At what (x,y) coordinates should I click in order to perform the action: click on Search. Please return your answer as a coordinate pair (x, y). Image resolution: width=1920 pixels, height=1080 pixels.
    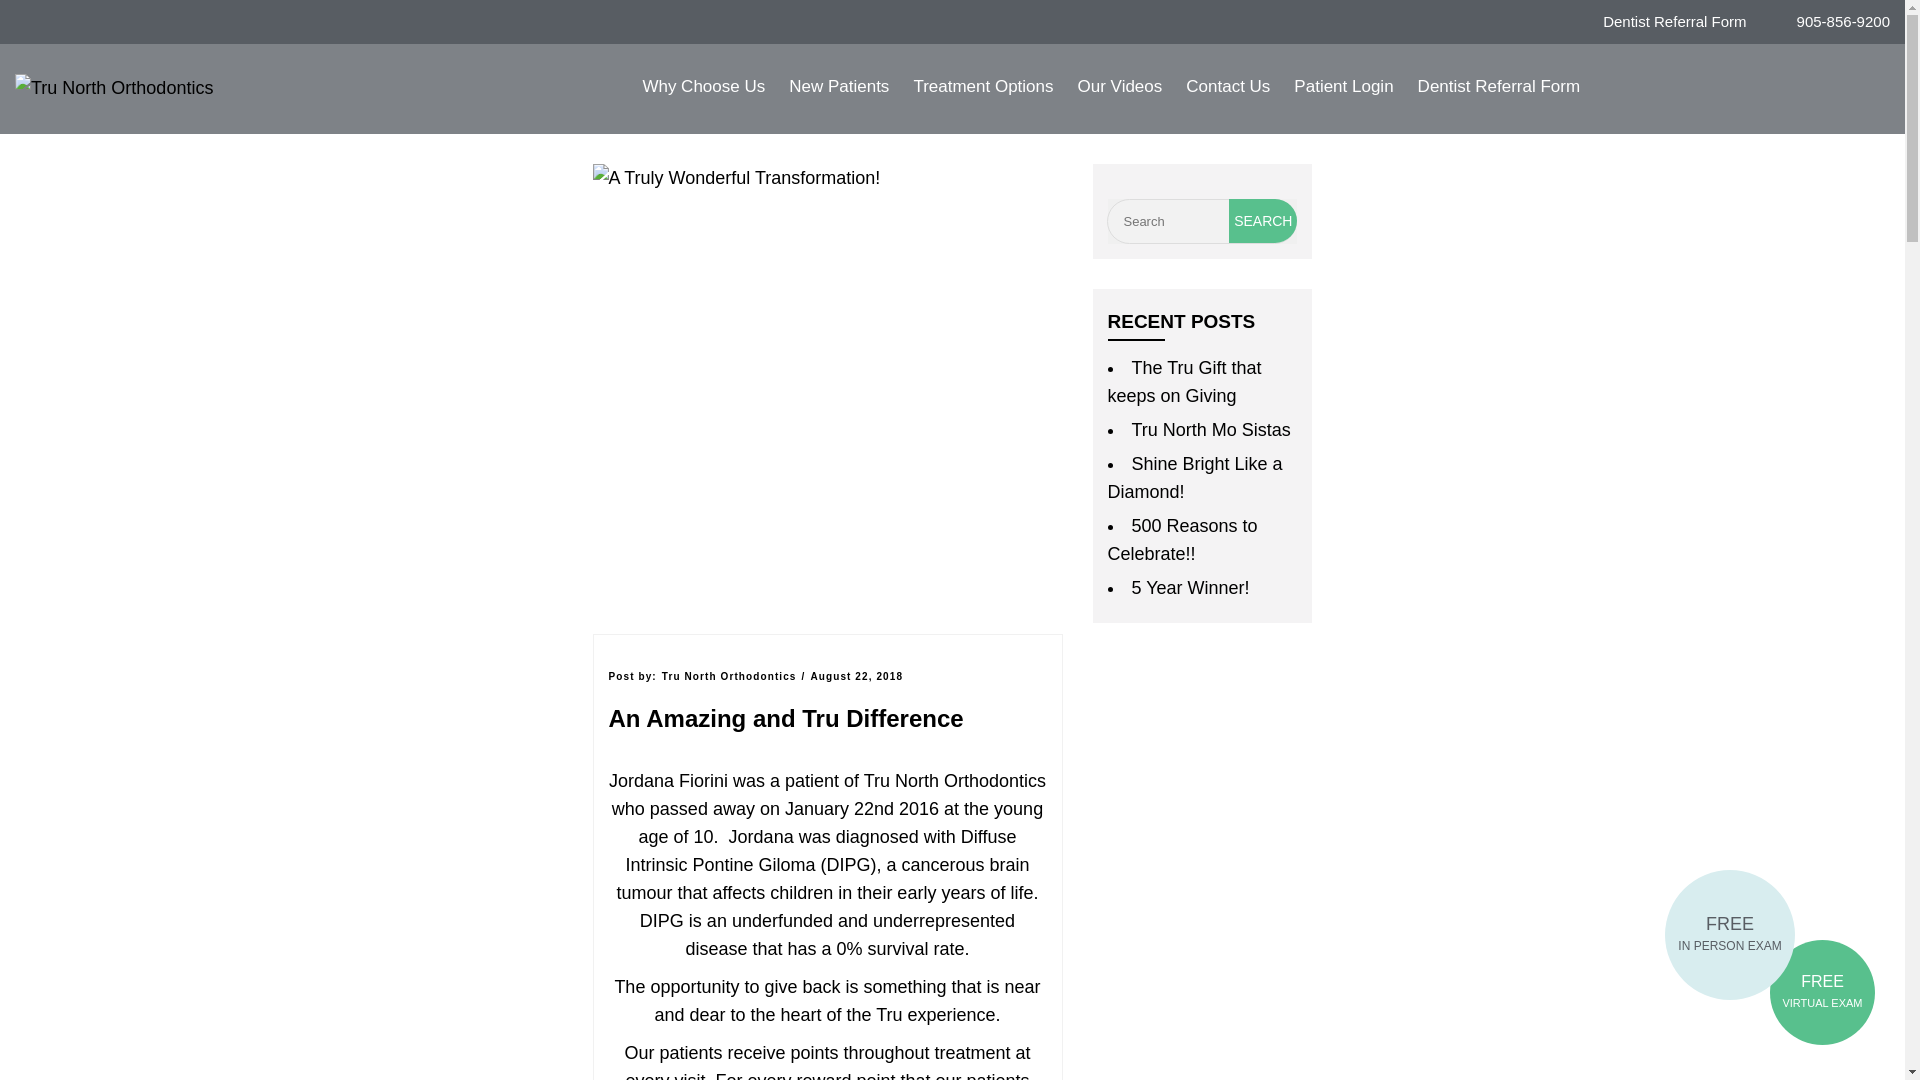
    Looking at the image, I should click on (1262, 220).